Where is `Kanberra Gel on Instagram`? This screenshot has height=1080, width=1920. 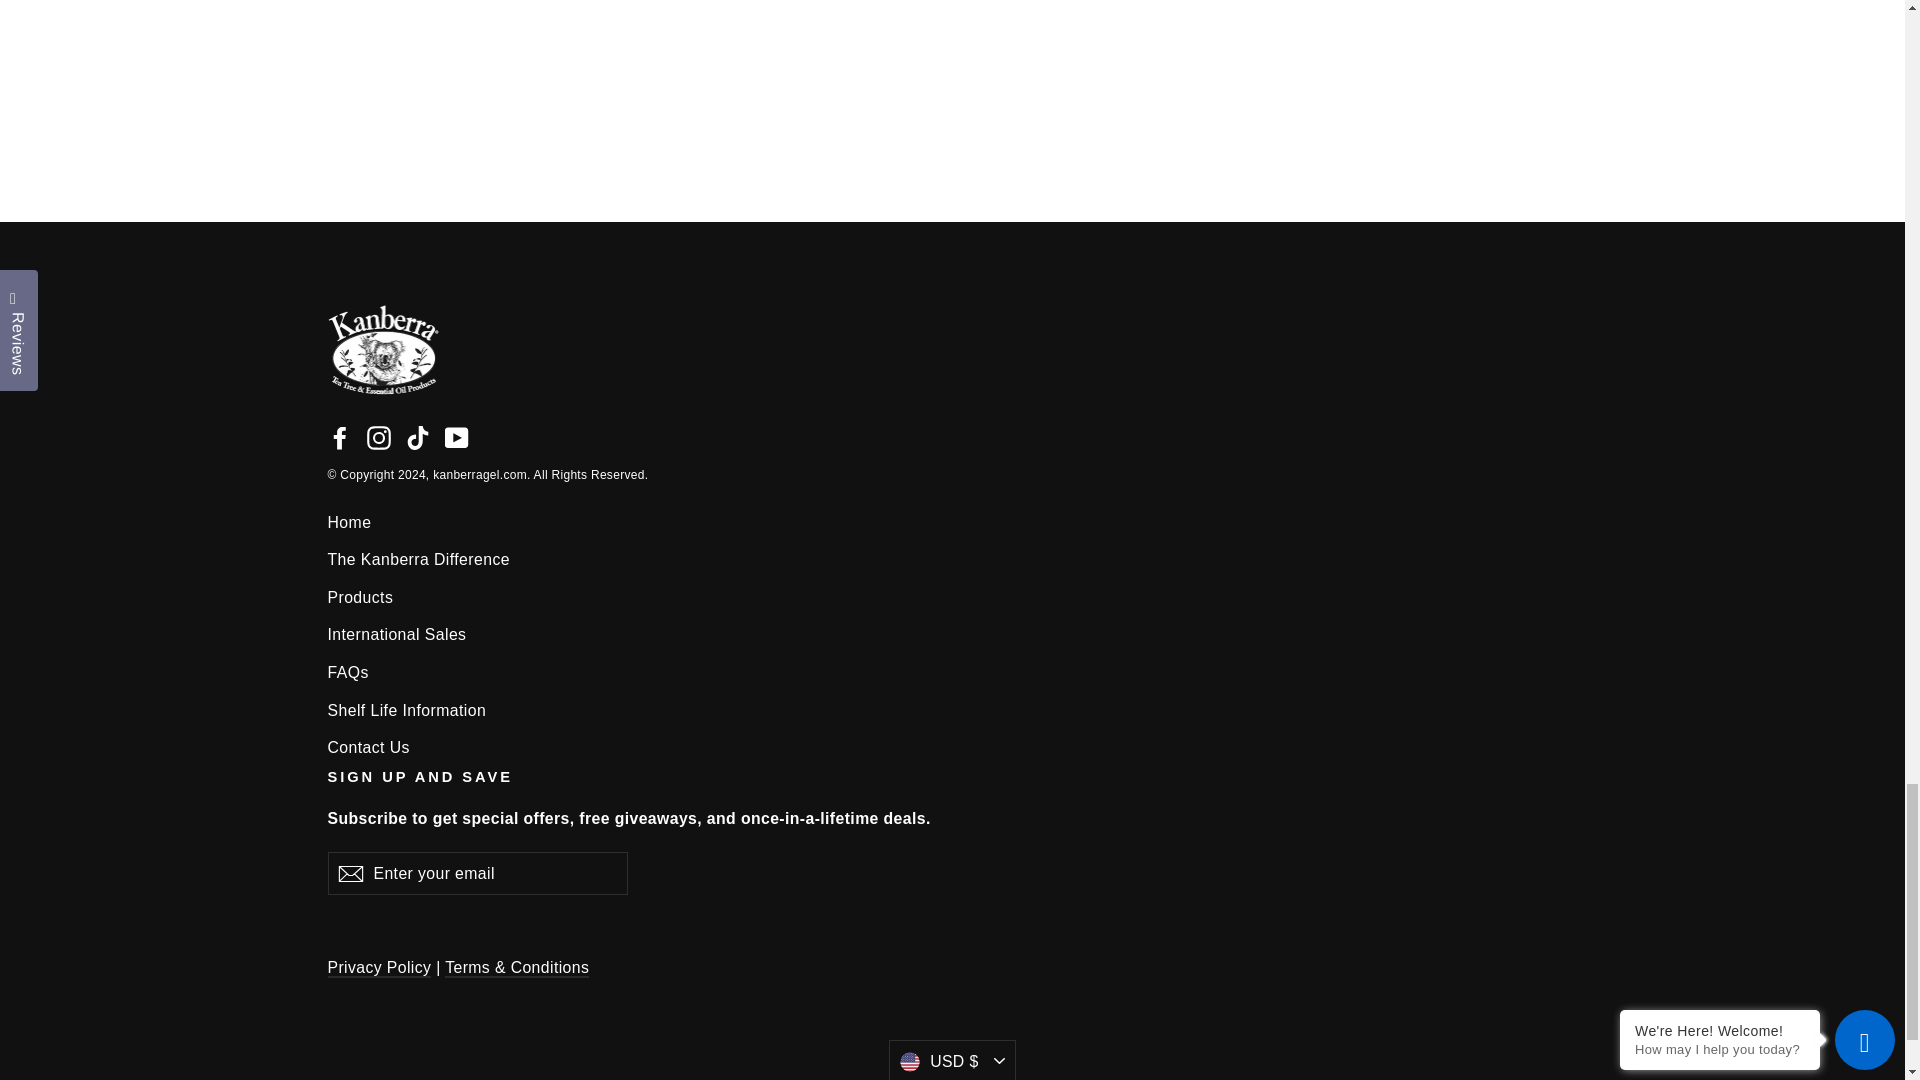
Kanberra Gel on Instagram is located at coordinates (378, 436).